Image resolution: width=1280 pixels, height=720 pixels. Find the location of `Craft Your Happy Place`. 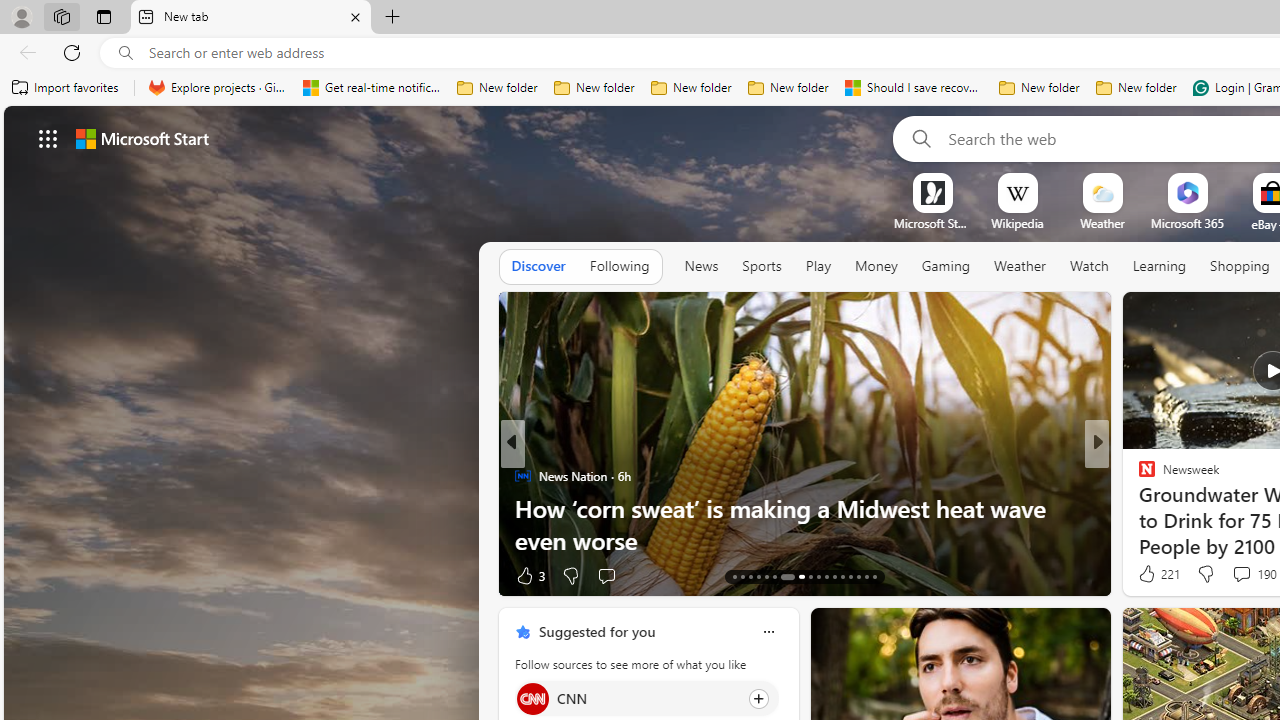

Craft Your Happy Place is located at coordinates (1138, 508).